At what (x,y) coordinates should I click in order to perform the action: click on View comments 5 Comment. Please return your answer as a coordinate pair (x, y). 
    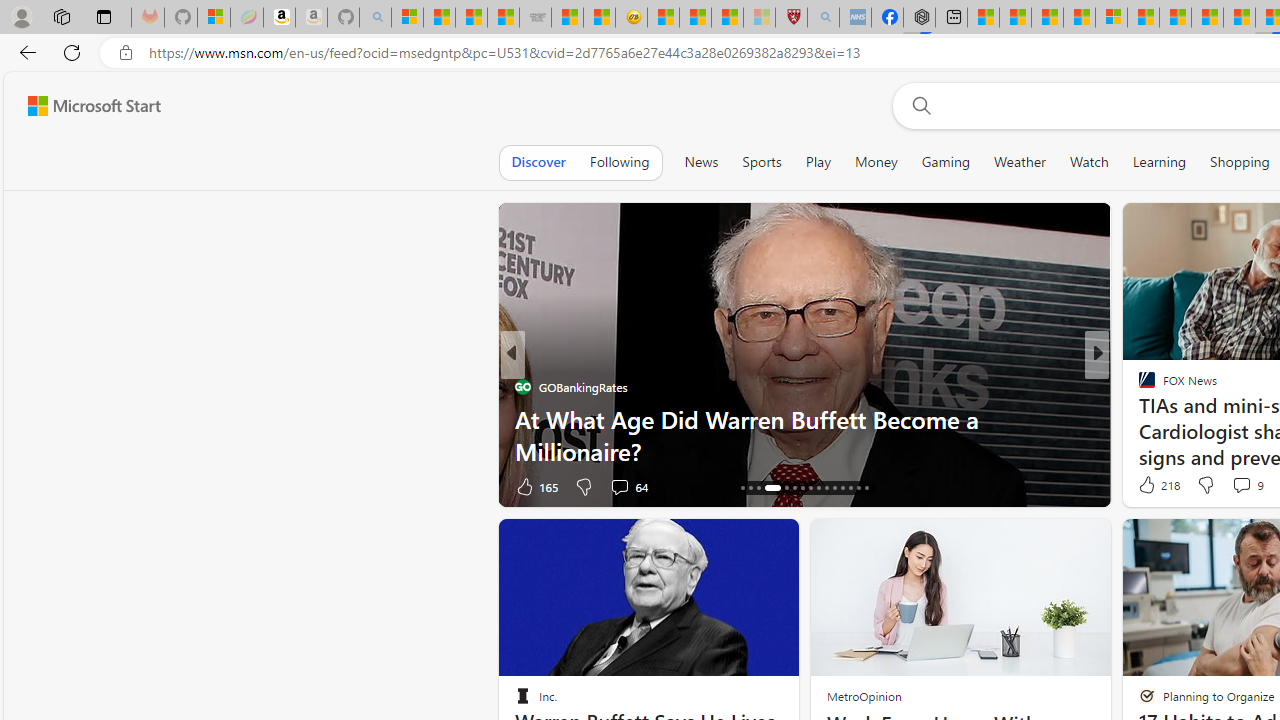
    Looking at the image, I should click on (1234, 486).